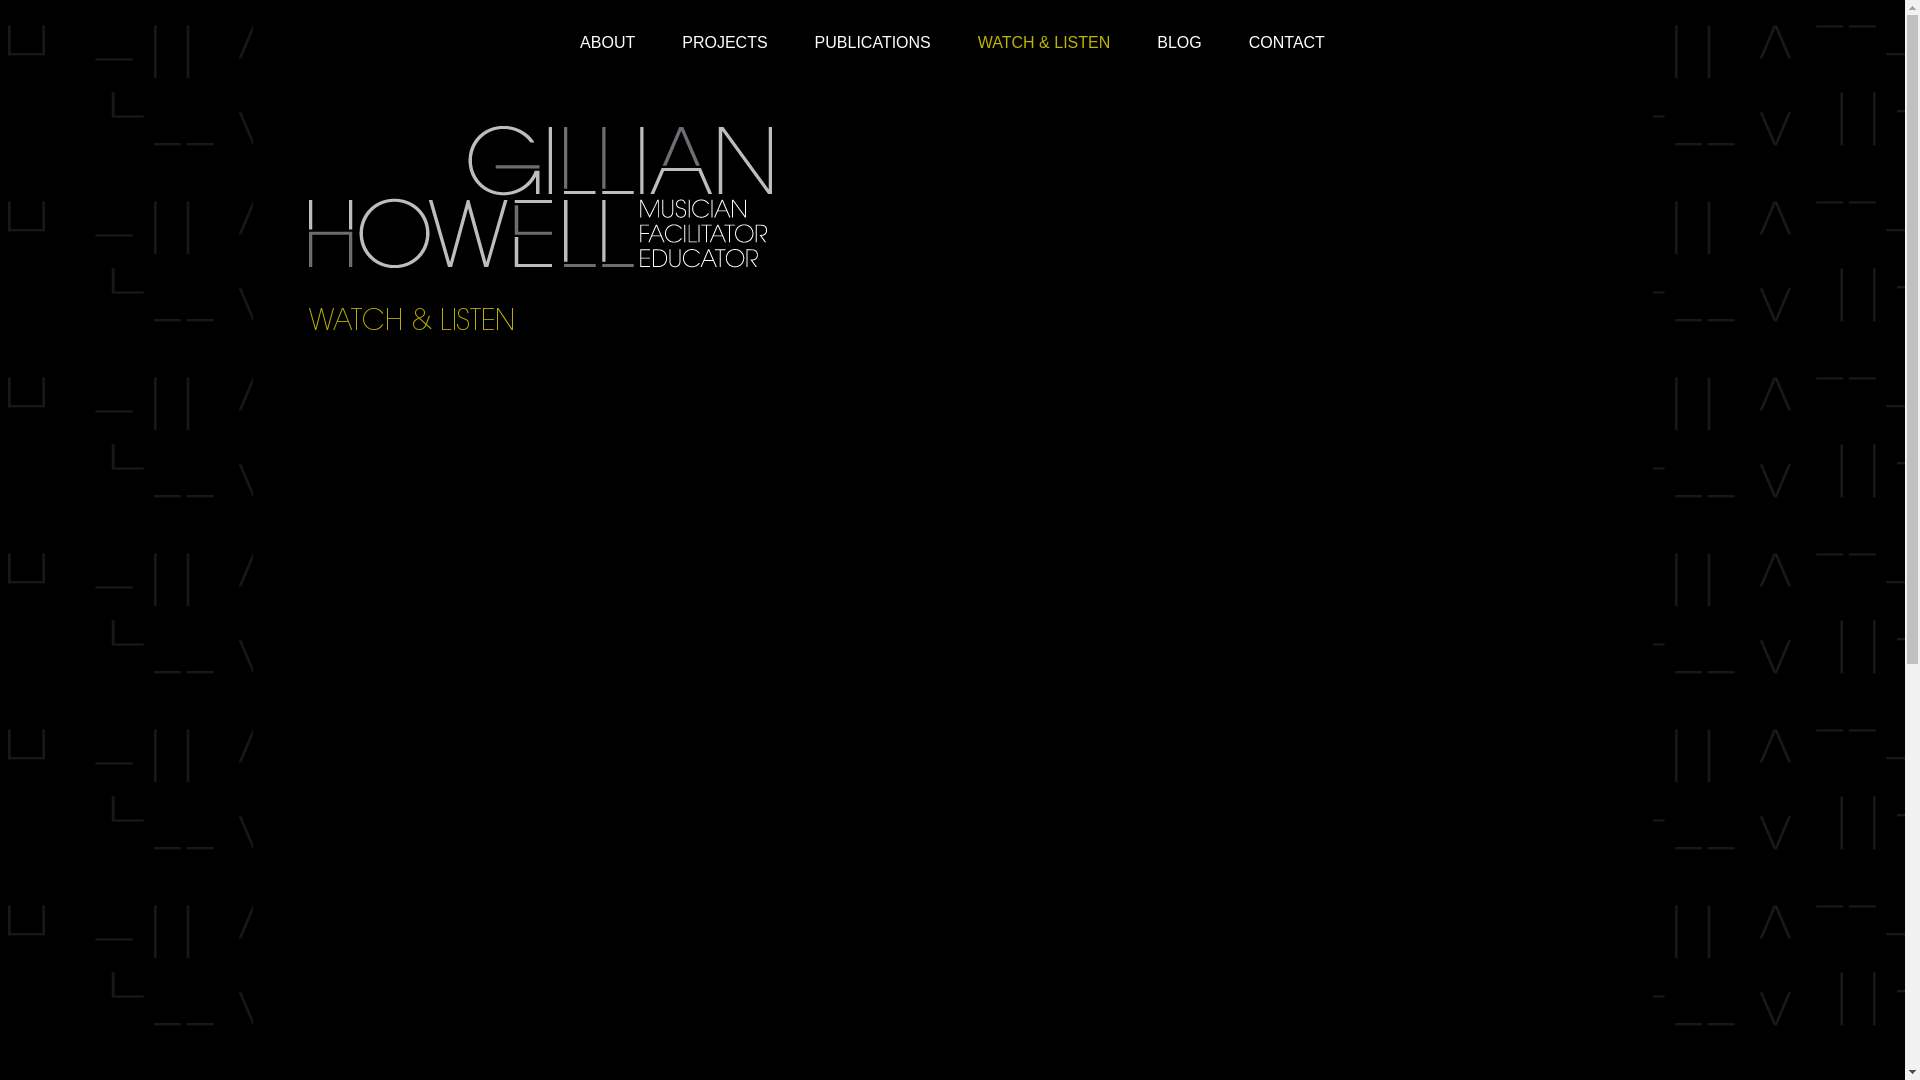 The height and width of the screenshot is (1080, 1920). Describe the element at coordinates (1287, 57) in the screenshot. I see `CONTACT` at that location.